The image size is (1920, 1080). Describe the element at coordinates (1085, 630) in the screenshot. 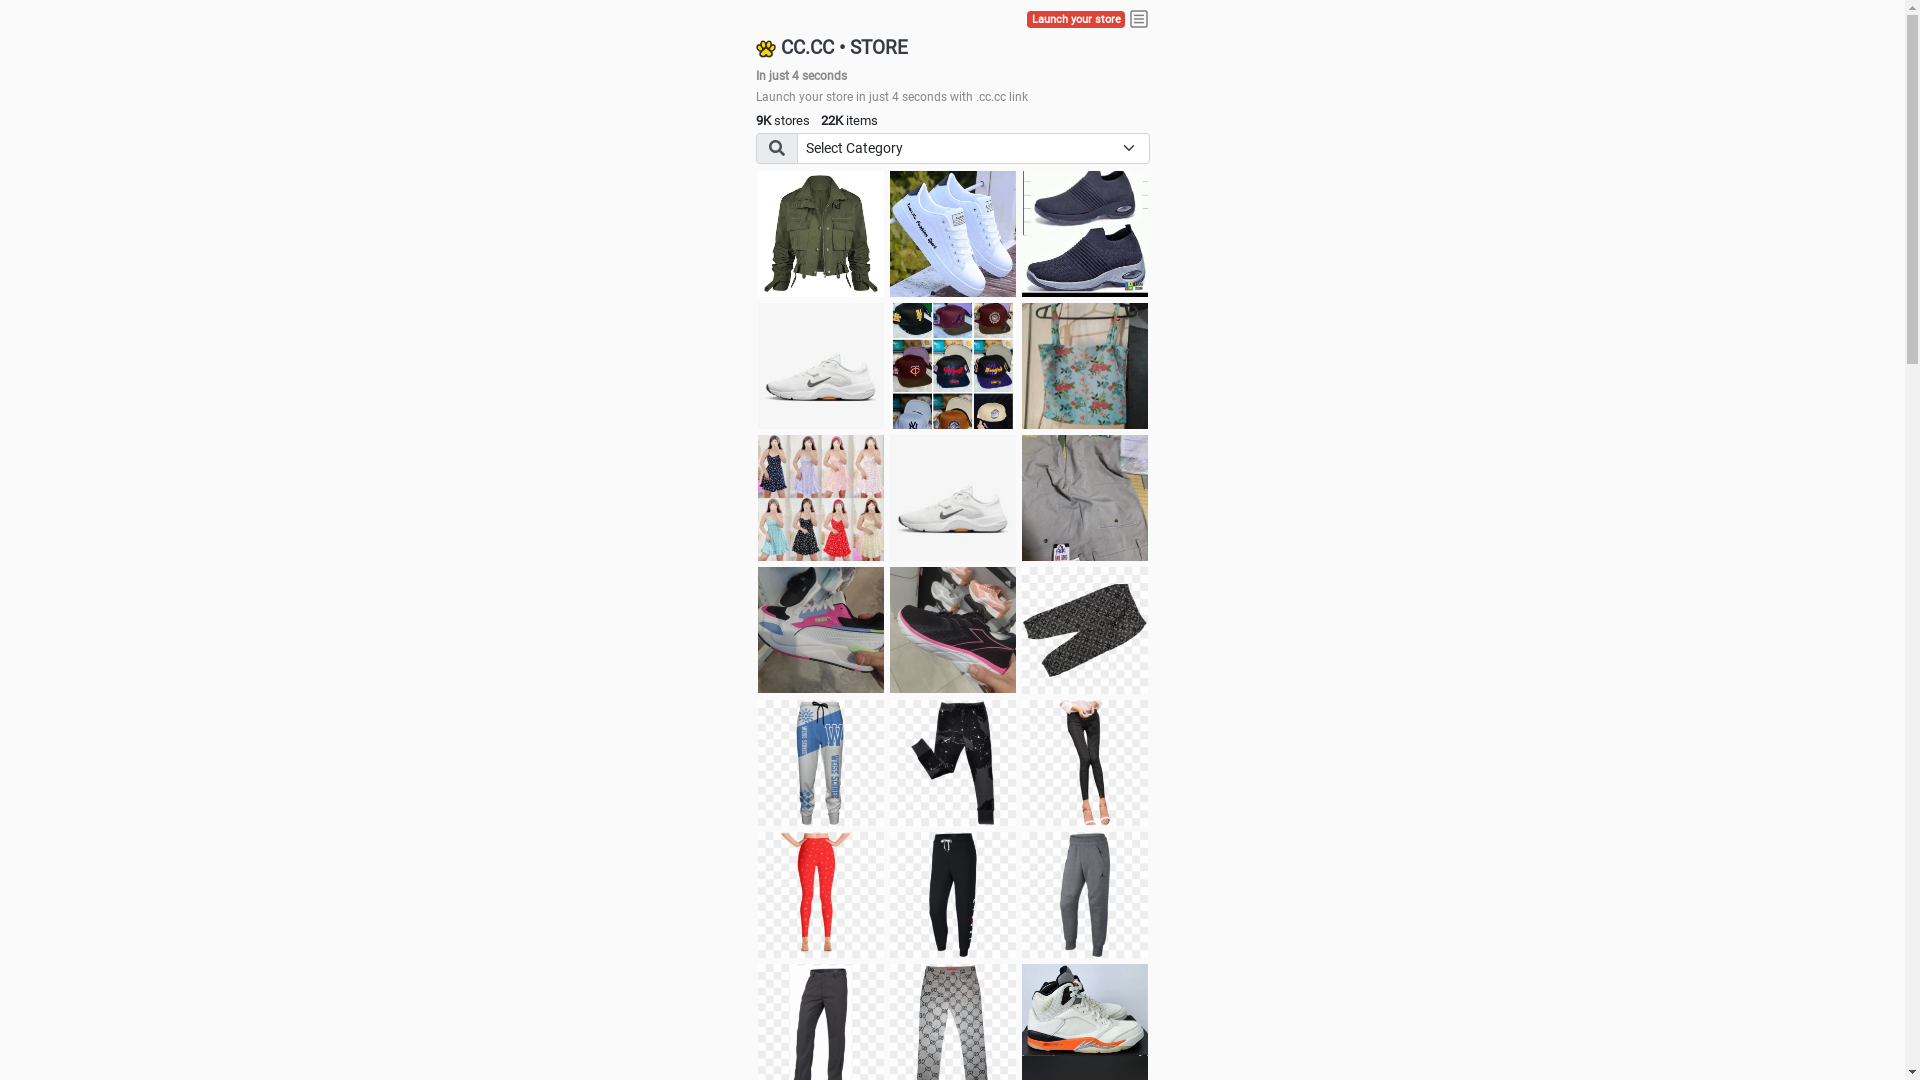

I see `Short pant` at that location.